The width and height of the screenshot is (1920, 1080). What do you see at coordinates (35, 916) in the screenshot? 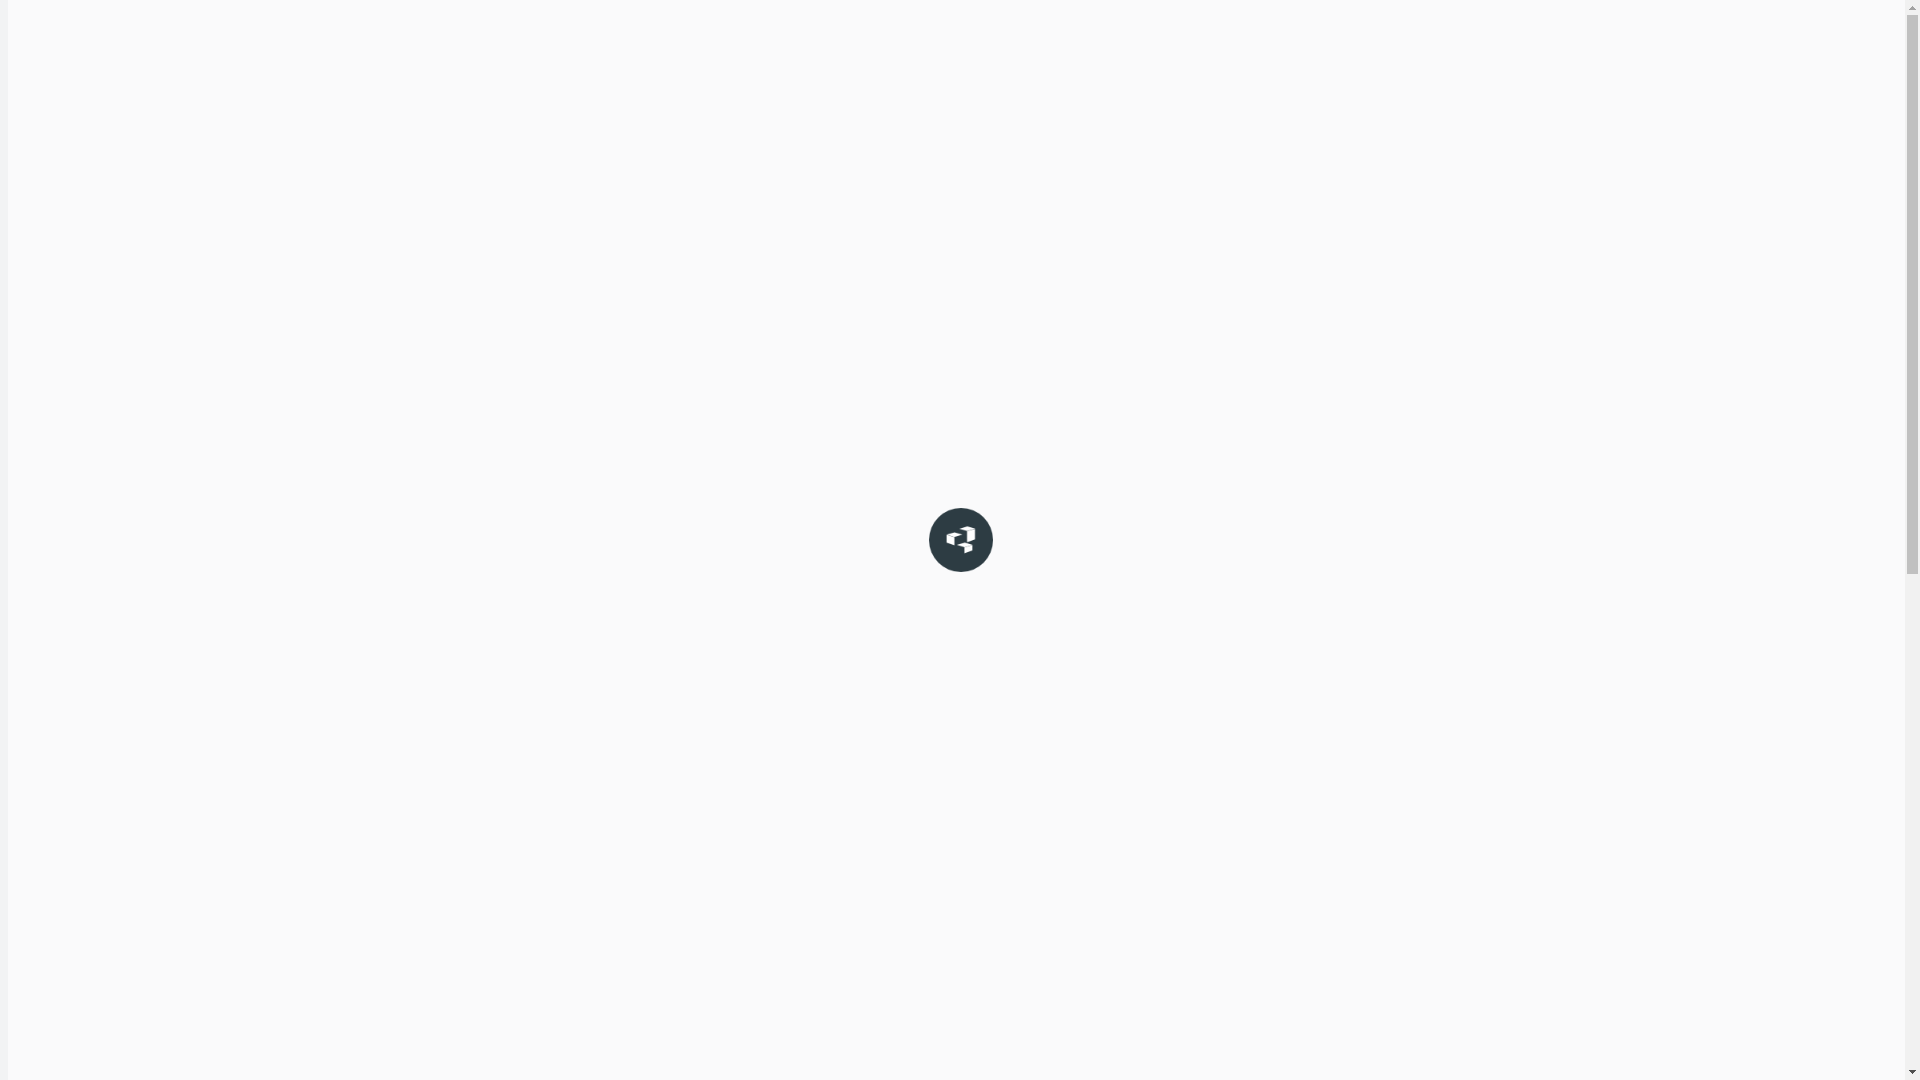
I see `Erfpacht` at bounding box center [35, 916].